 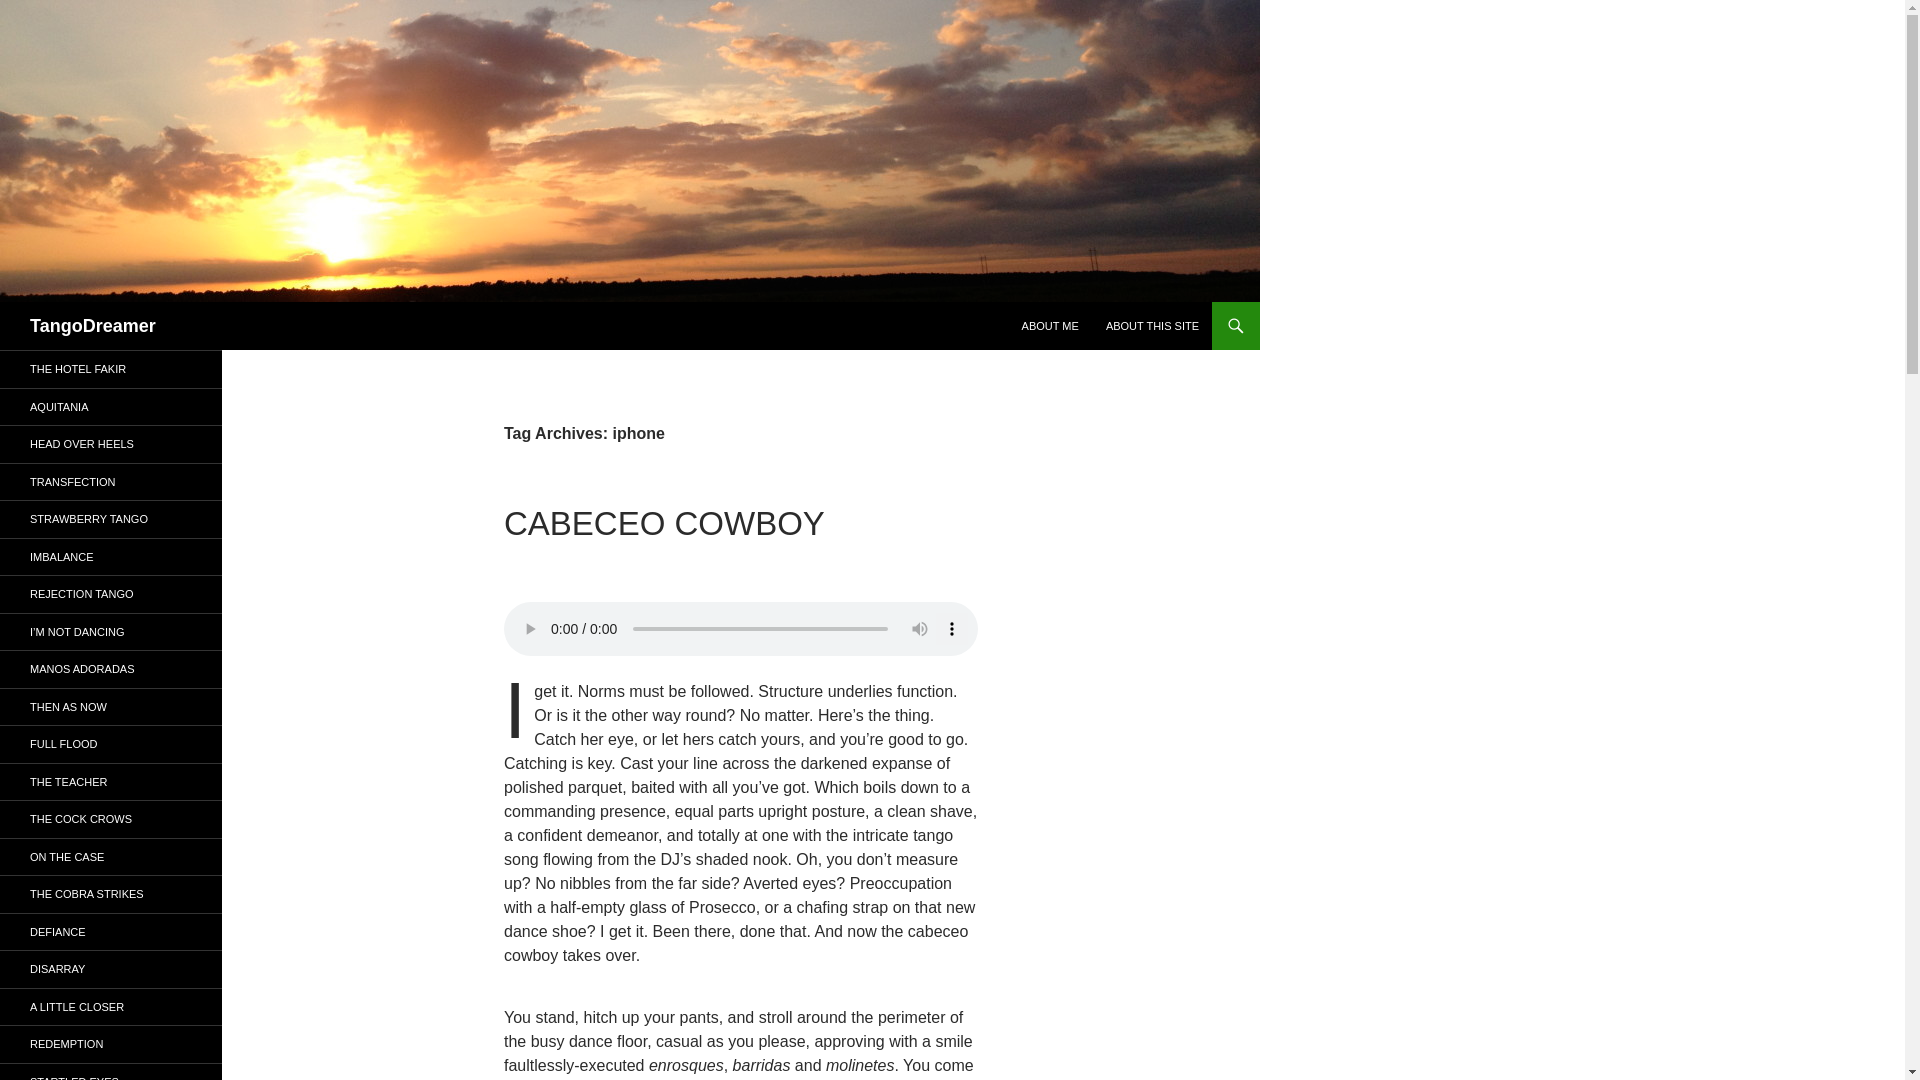 I want to click on MANOS ADORADAS, so click(x=111, y=669).